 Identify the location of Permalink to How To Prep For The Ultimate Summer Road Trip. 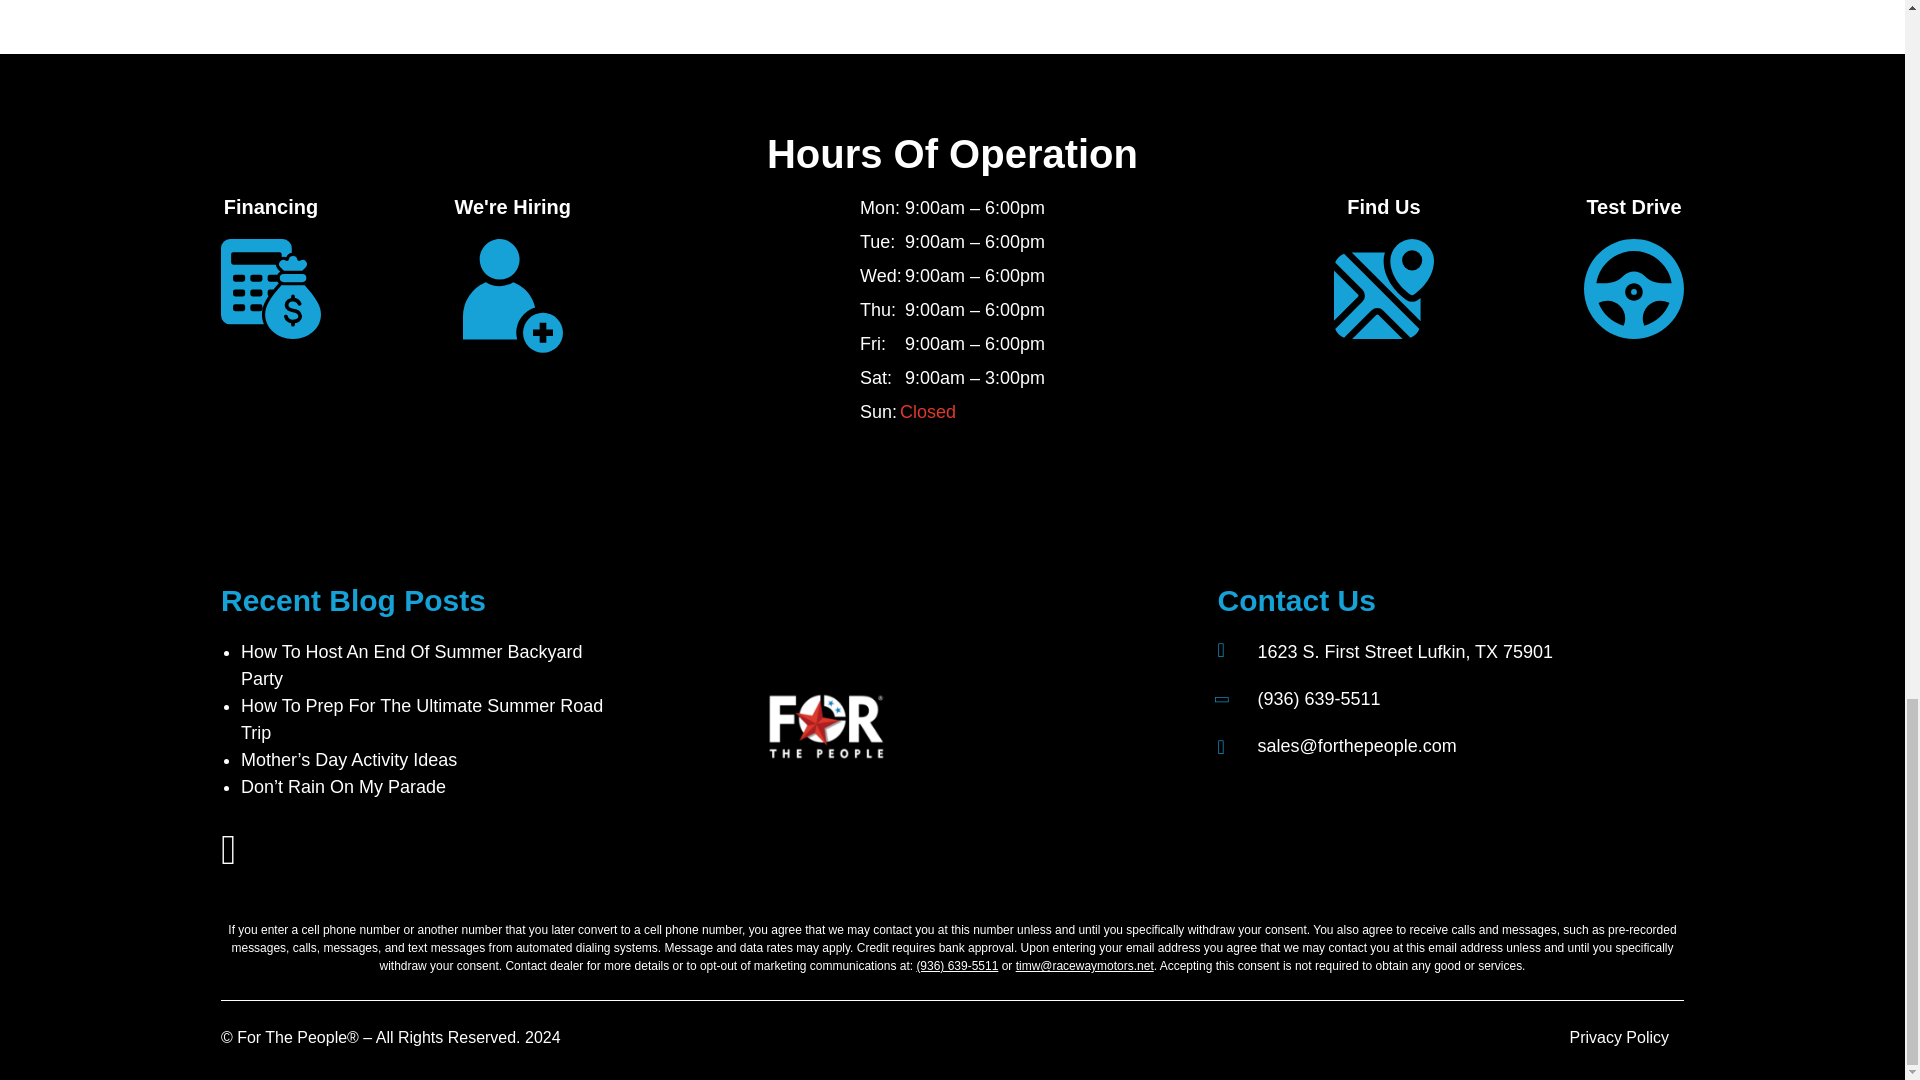
(422, 719).